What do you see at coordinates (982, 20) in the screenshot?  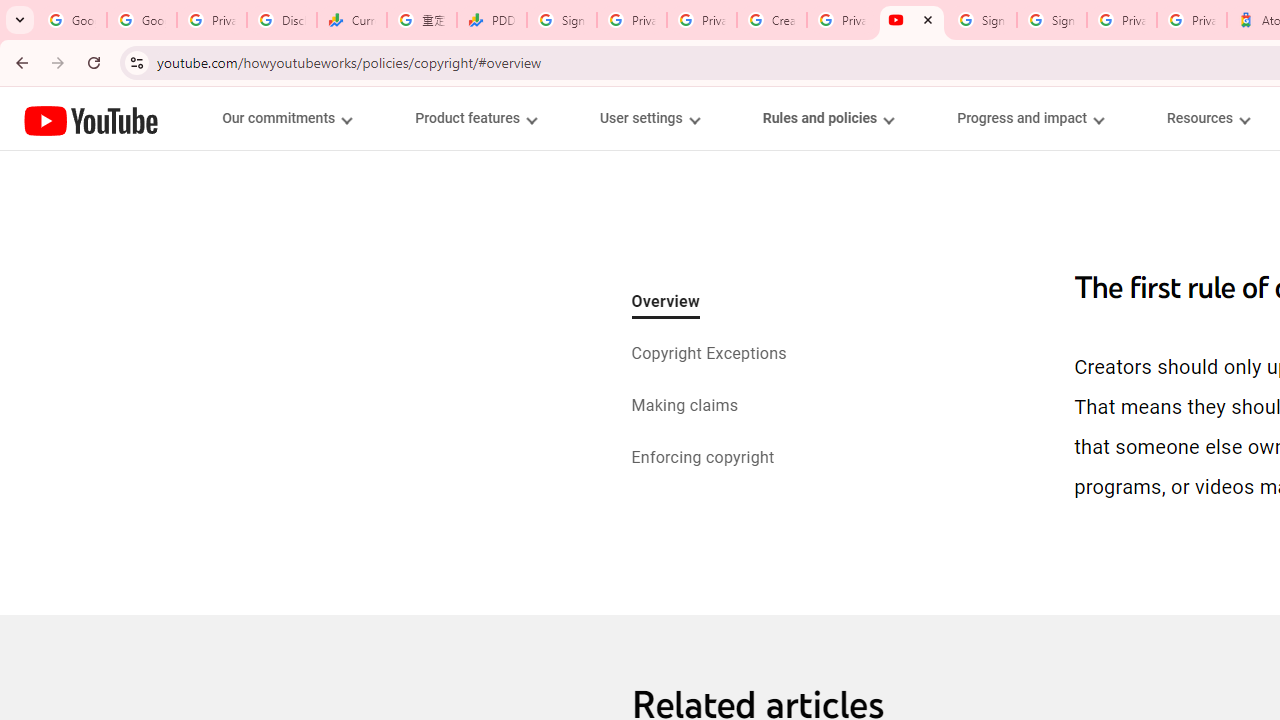 I see `Sign in - Google Accounts` at bounding box center [982, 20].